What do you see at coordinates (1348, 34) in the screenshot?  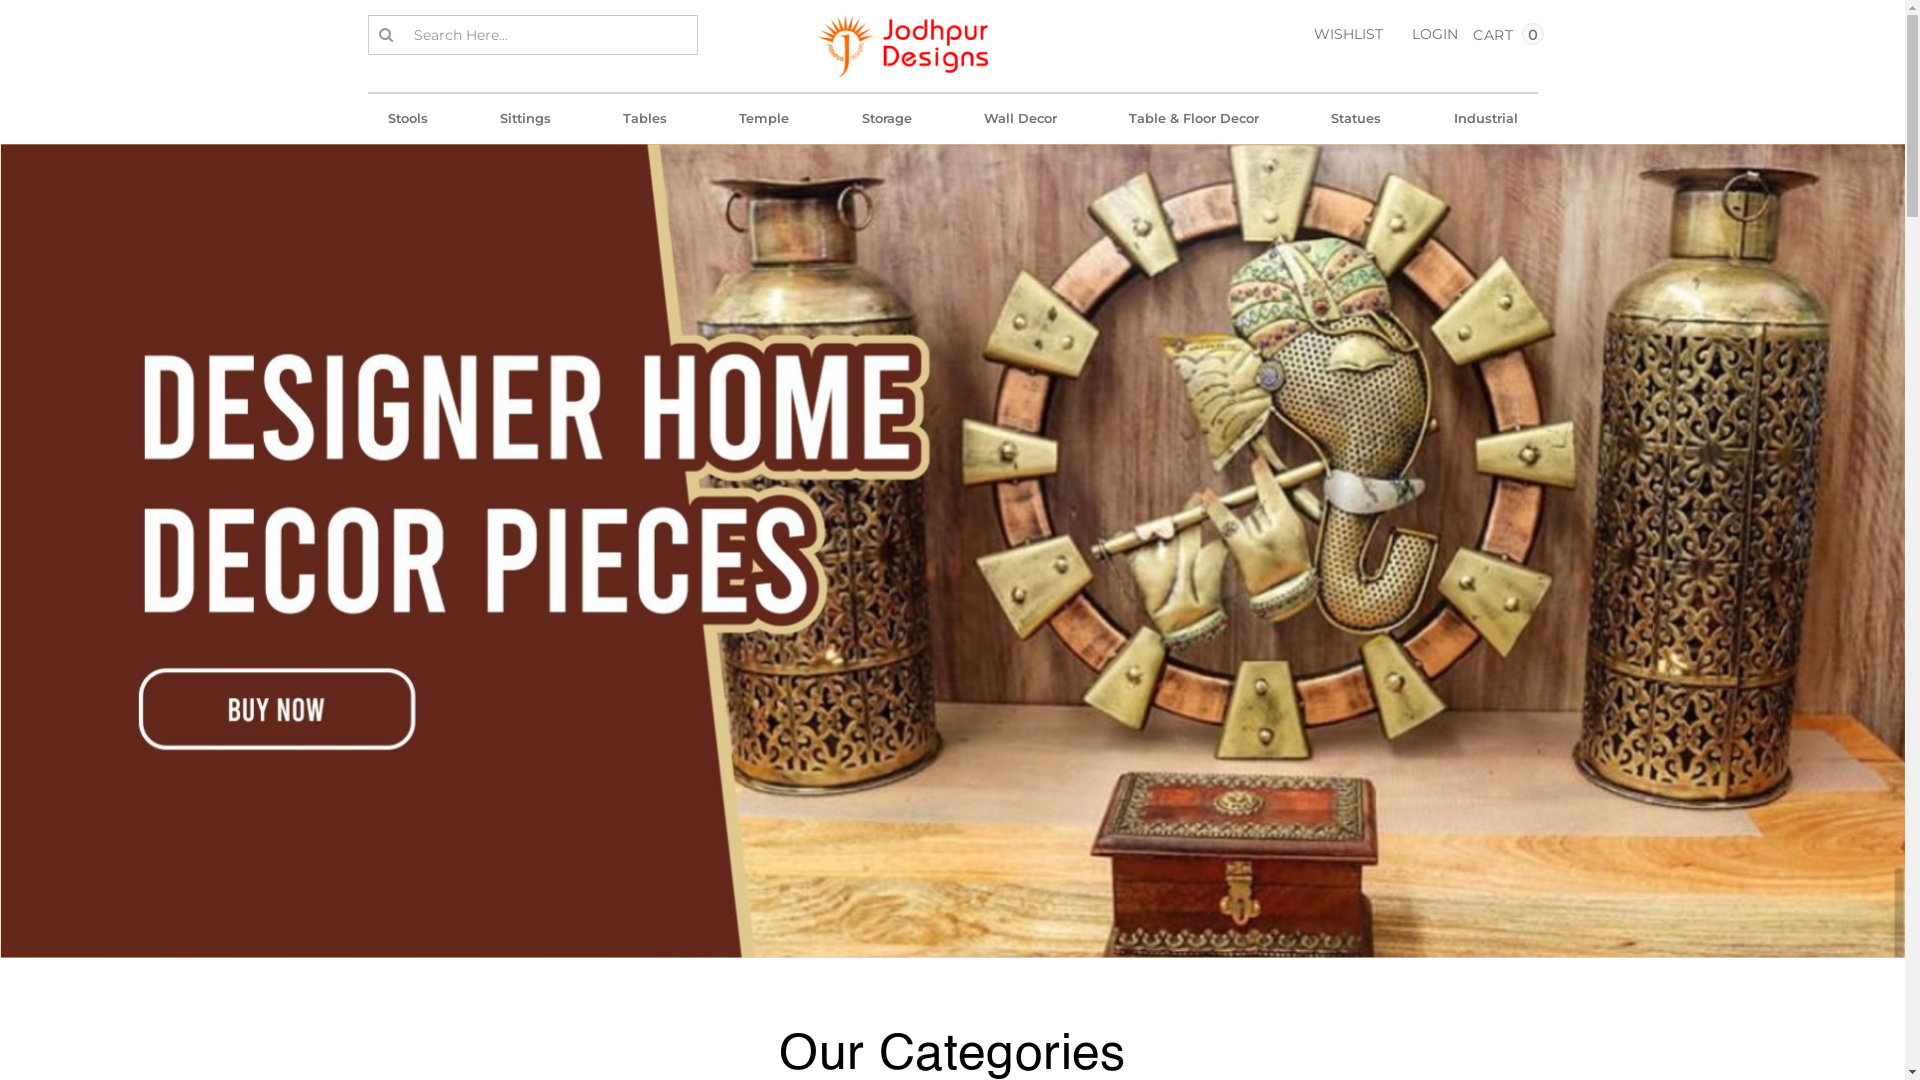 I see `WISHLIST` at bounding box center [1348, 34].